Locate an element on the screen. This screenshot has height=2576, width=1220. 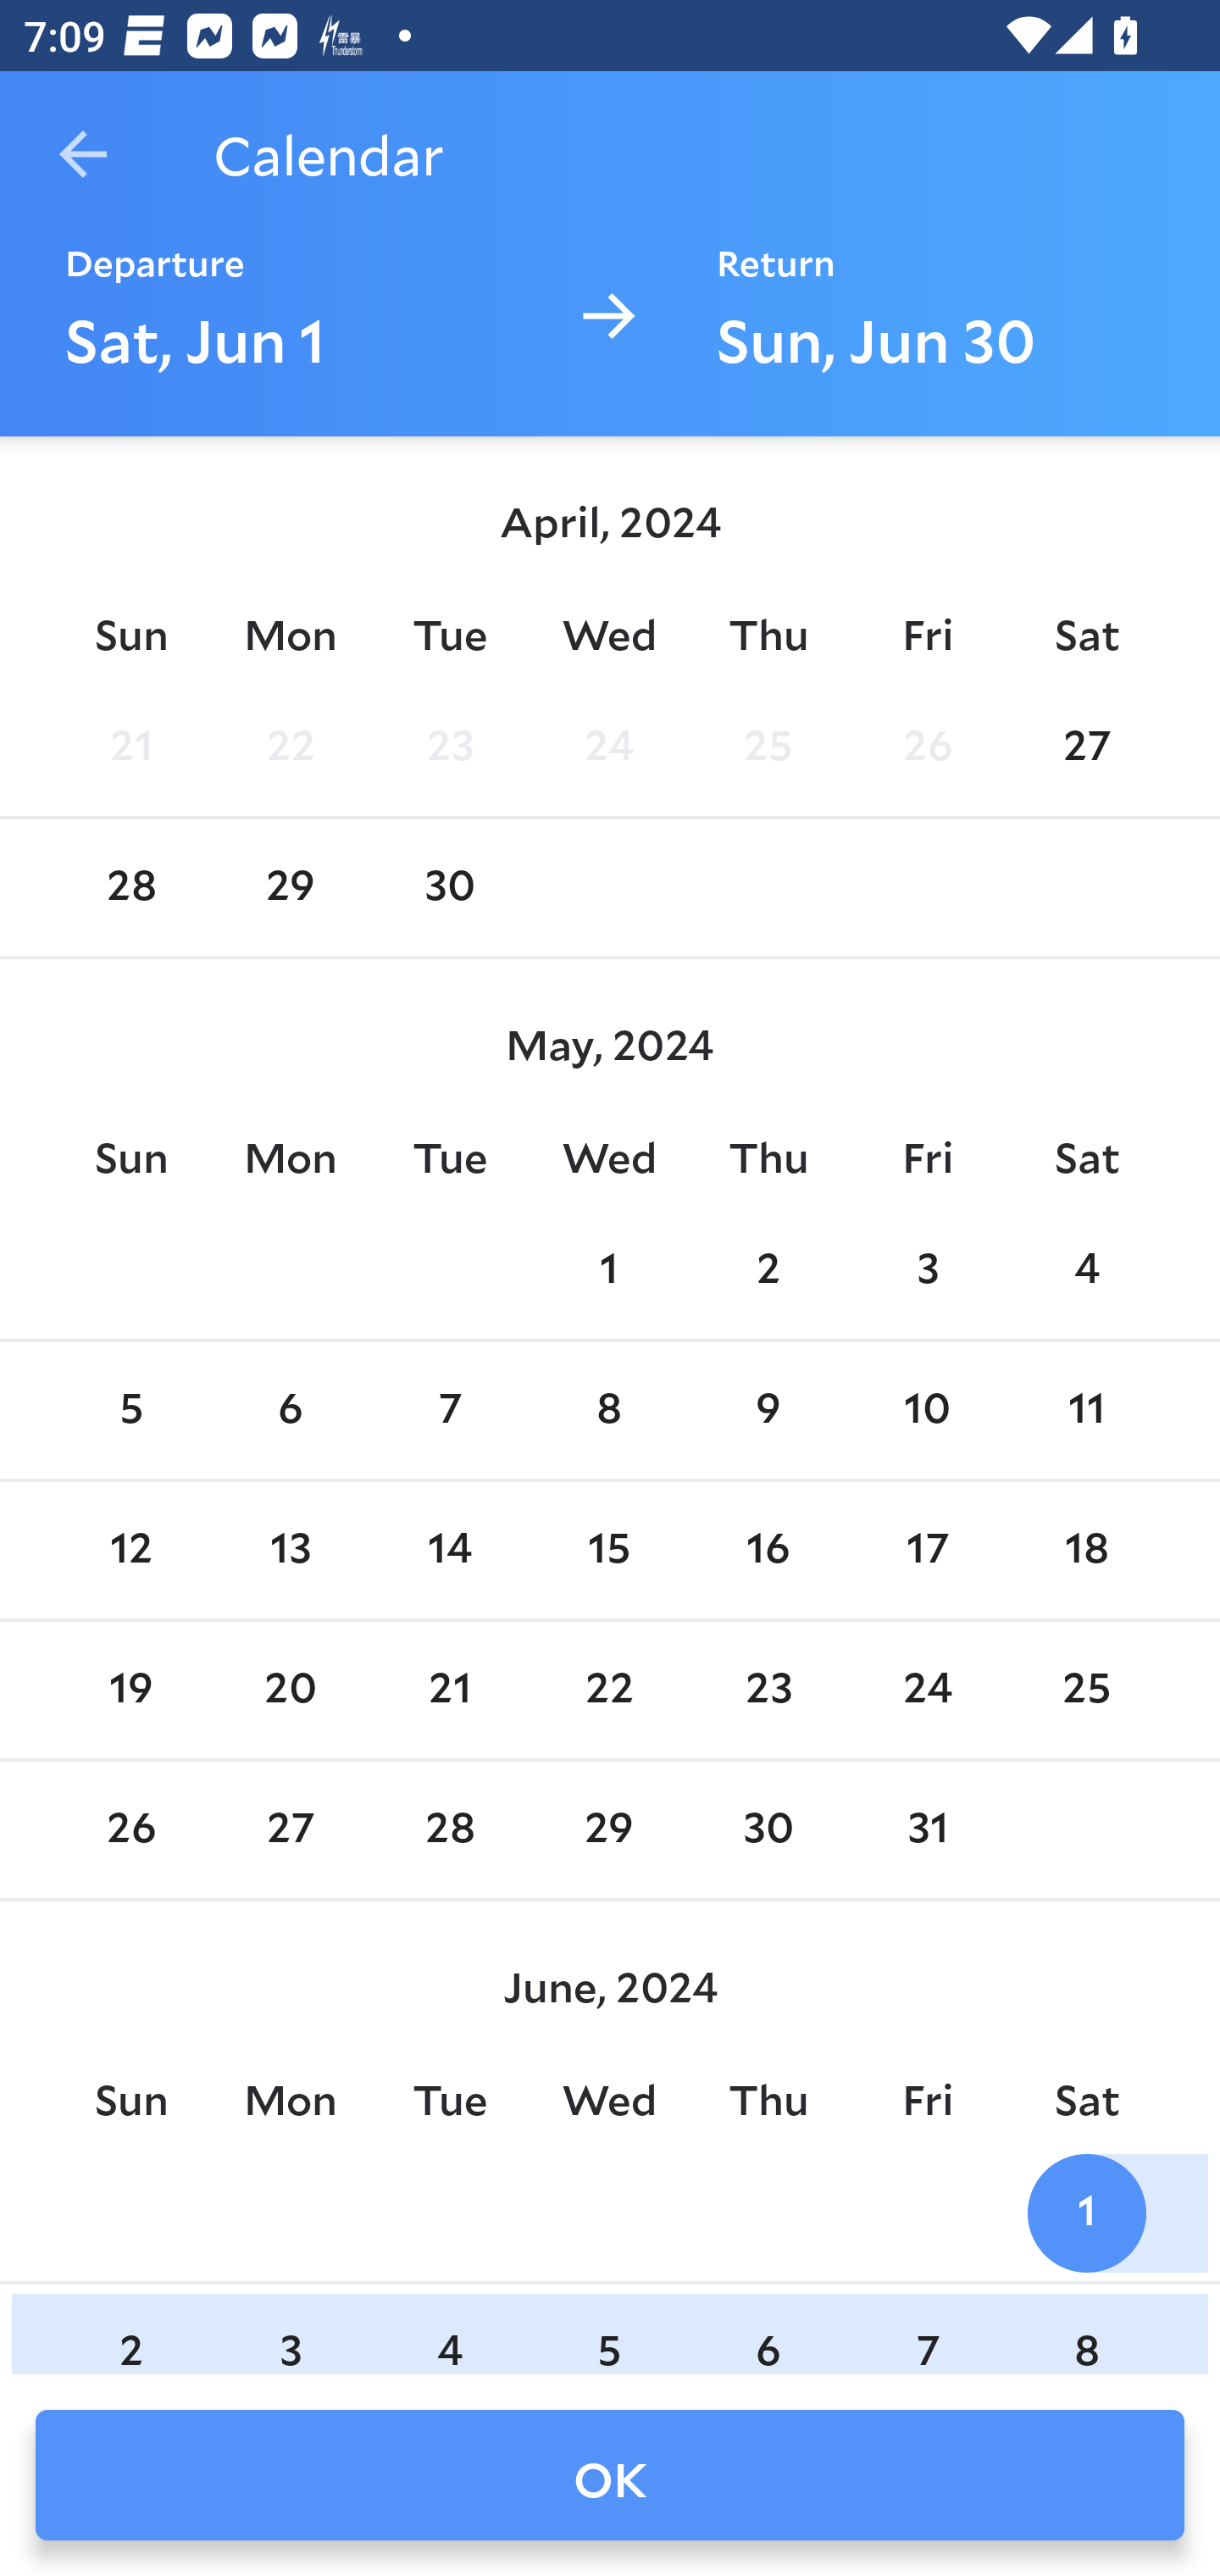
30 is located at coordinates (449, 888).